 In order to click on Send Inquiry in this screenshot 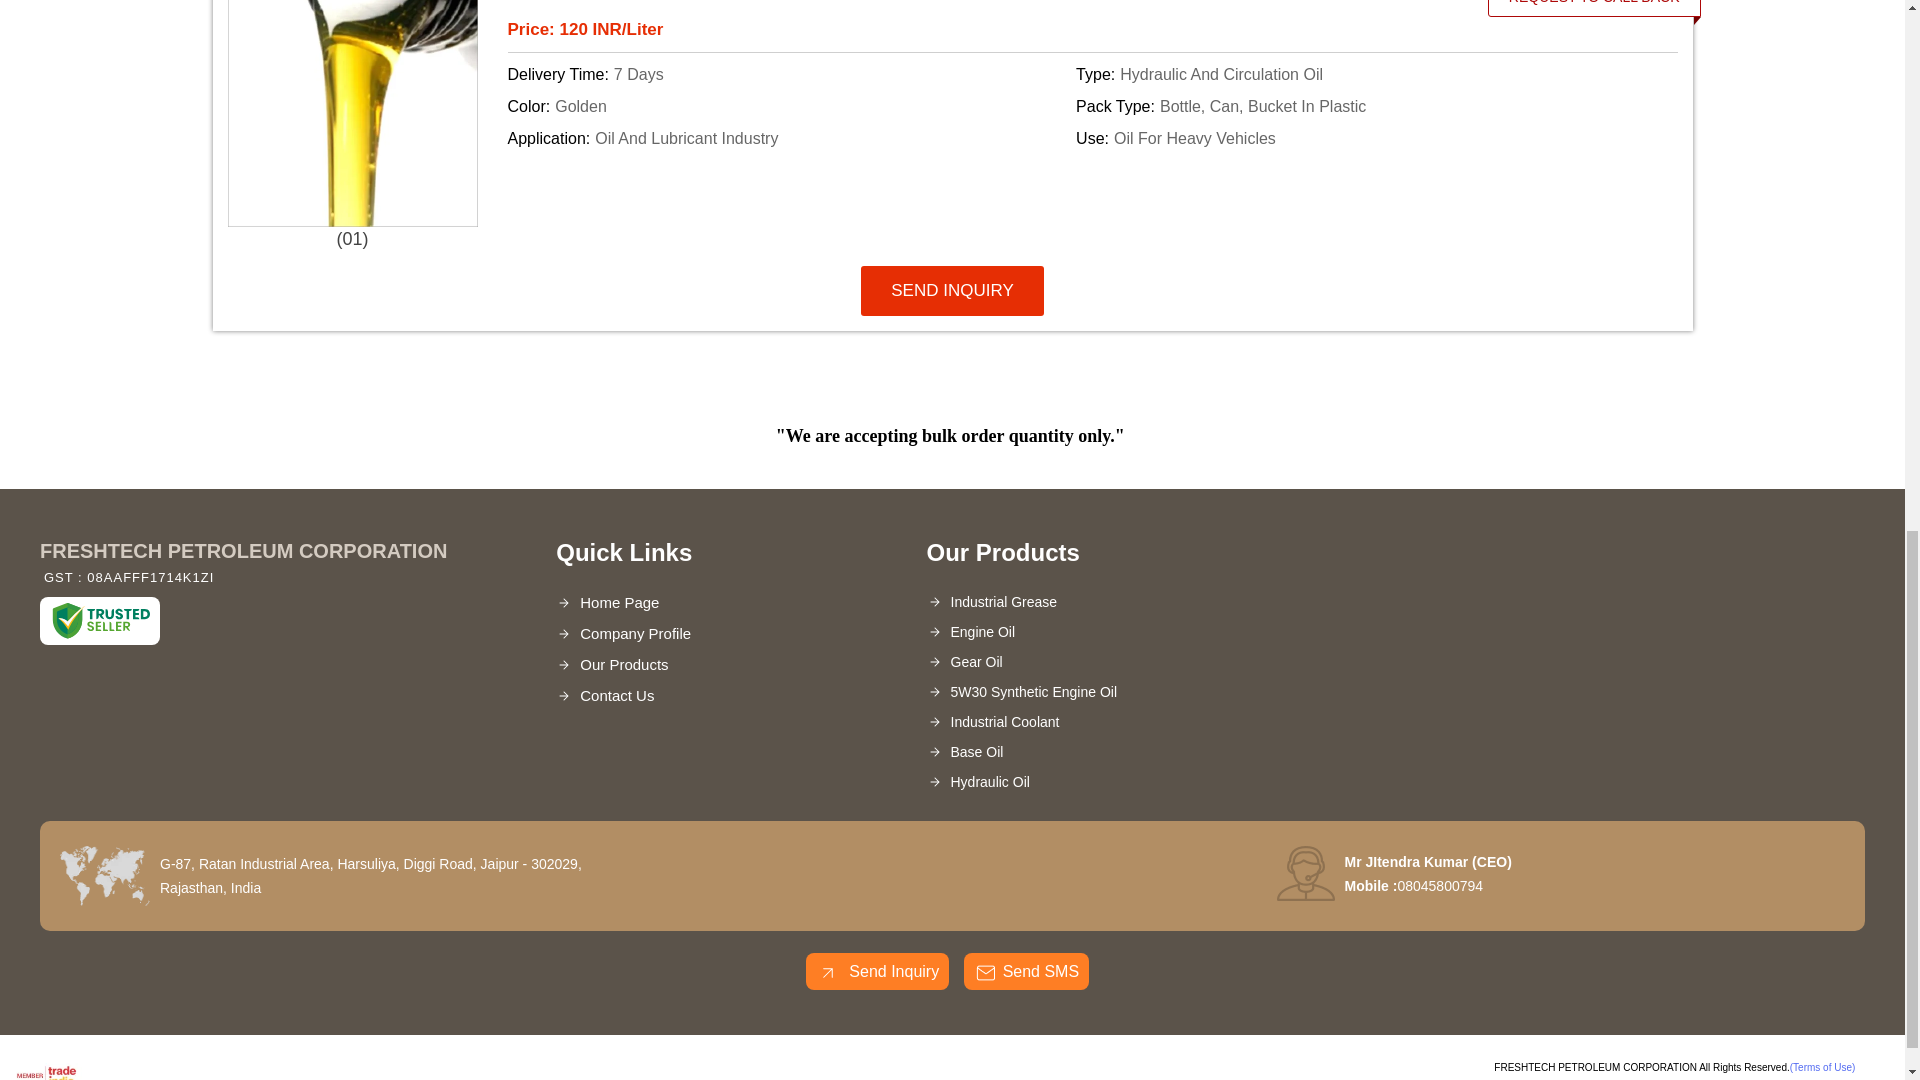, I will do `click(828, 972)`.